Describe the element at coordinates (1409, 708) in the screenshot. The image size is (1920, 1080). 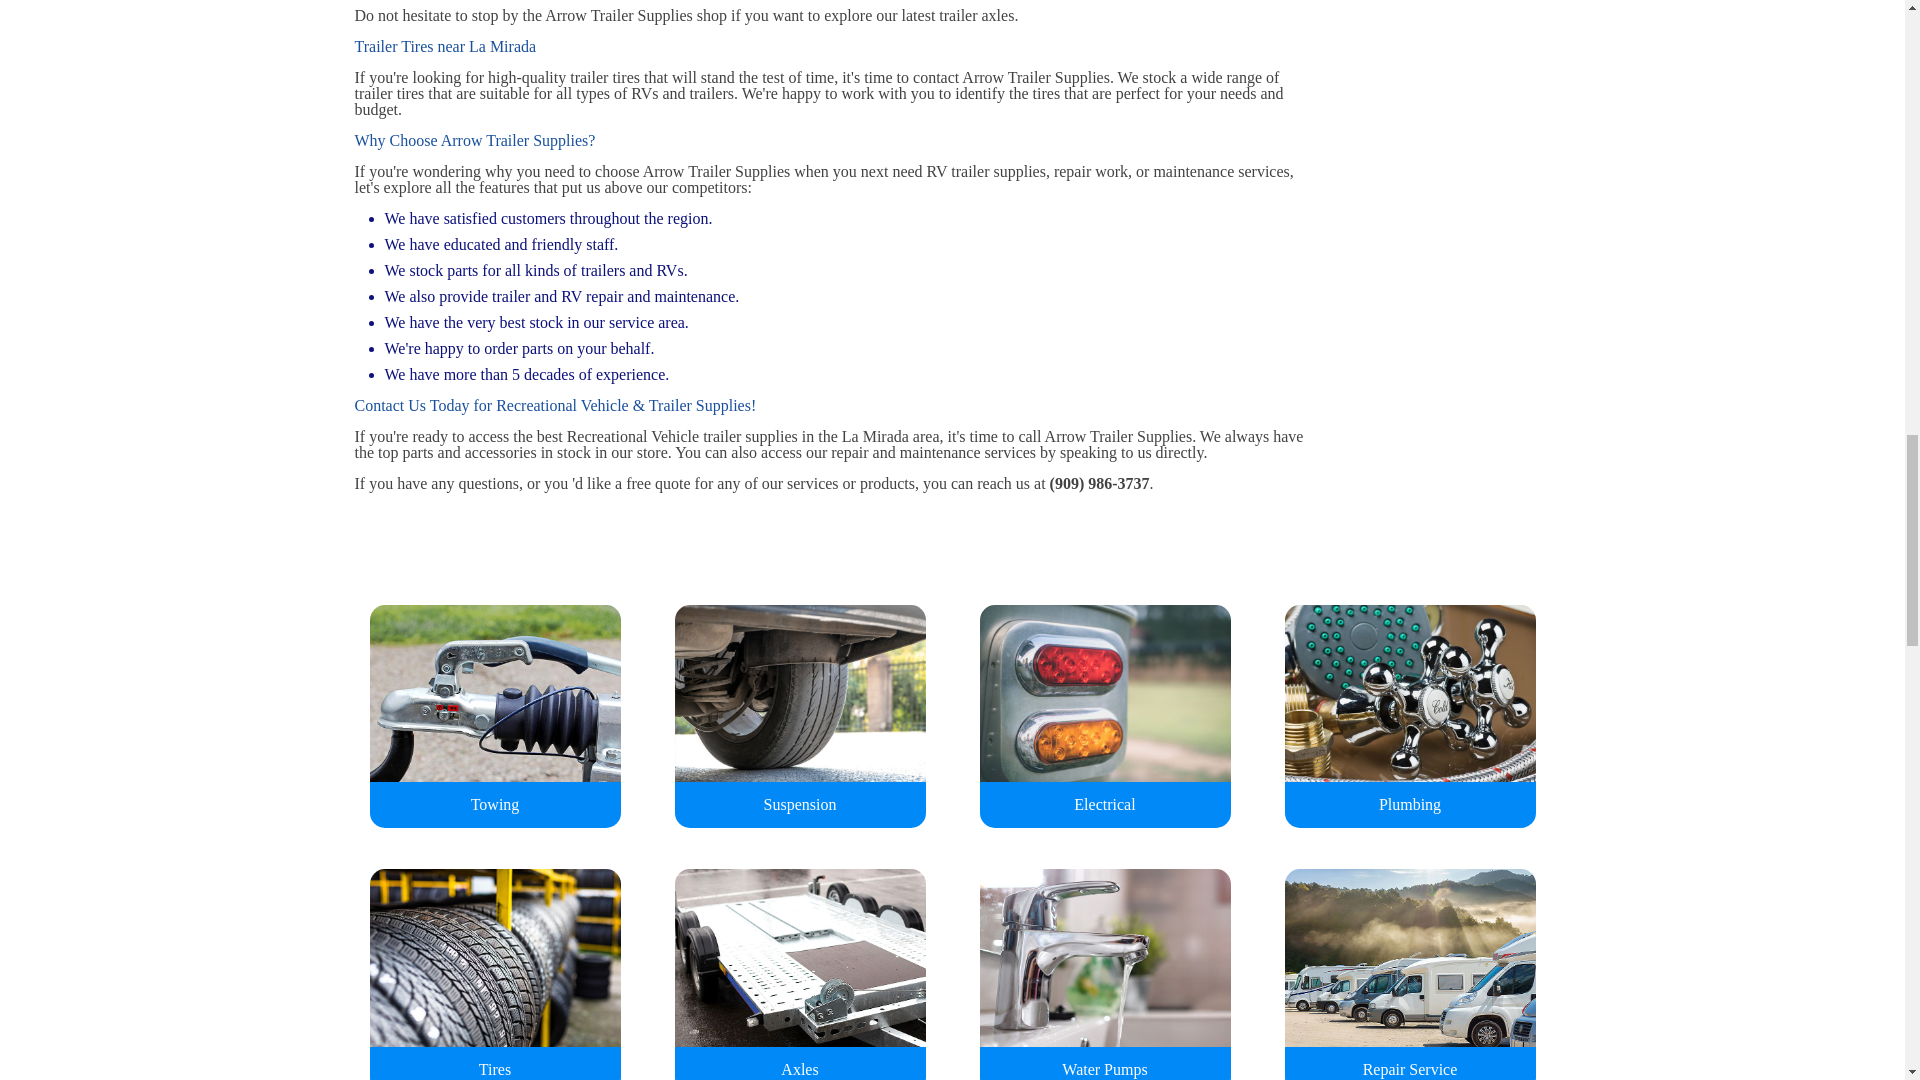
I see `Plumbing` at that location.